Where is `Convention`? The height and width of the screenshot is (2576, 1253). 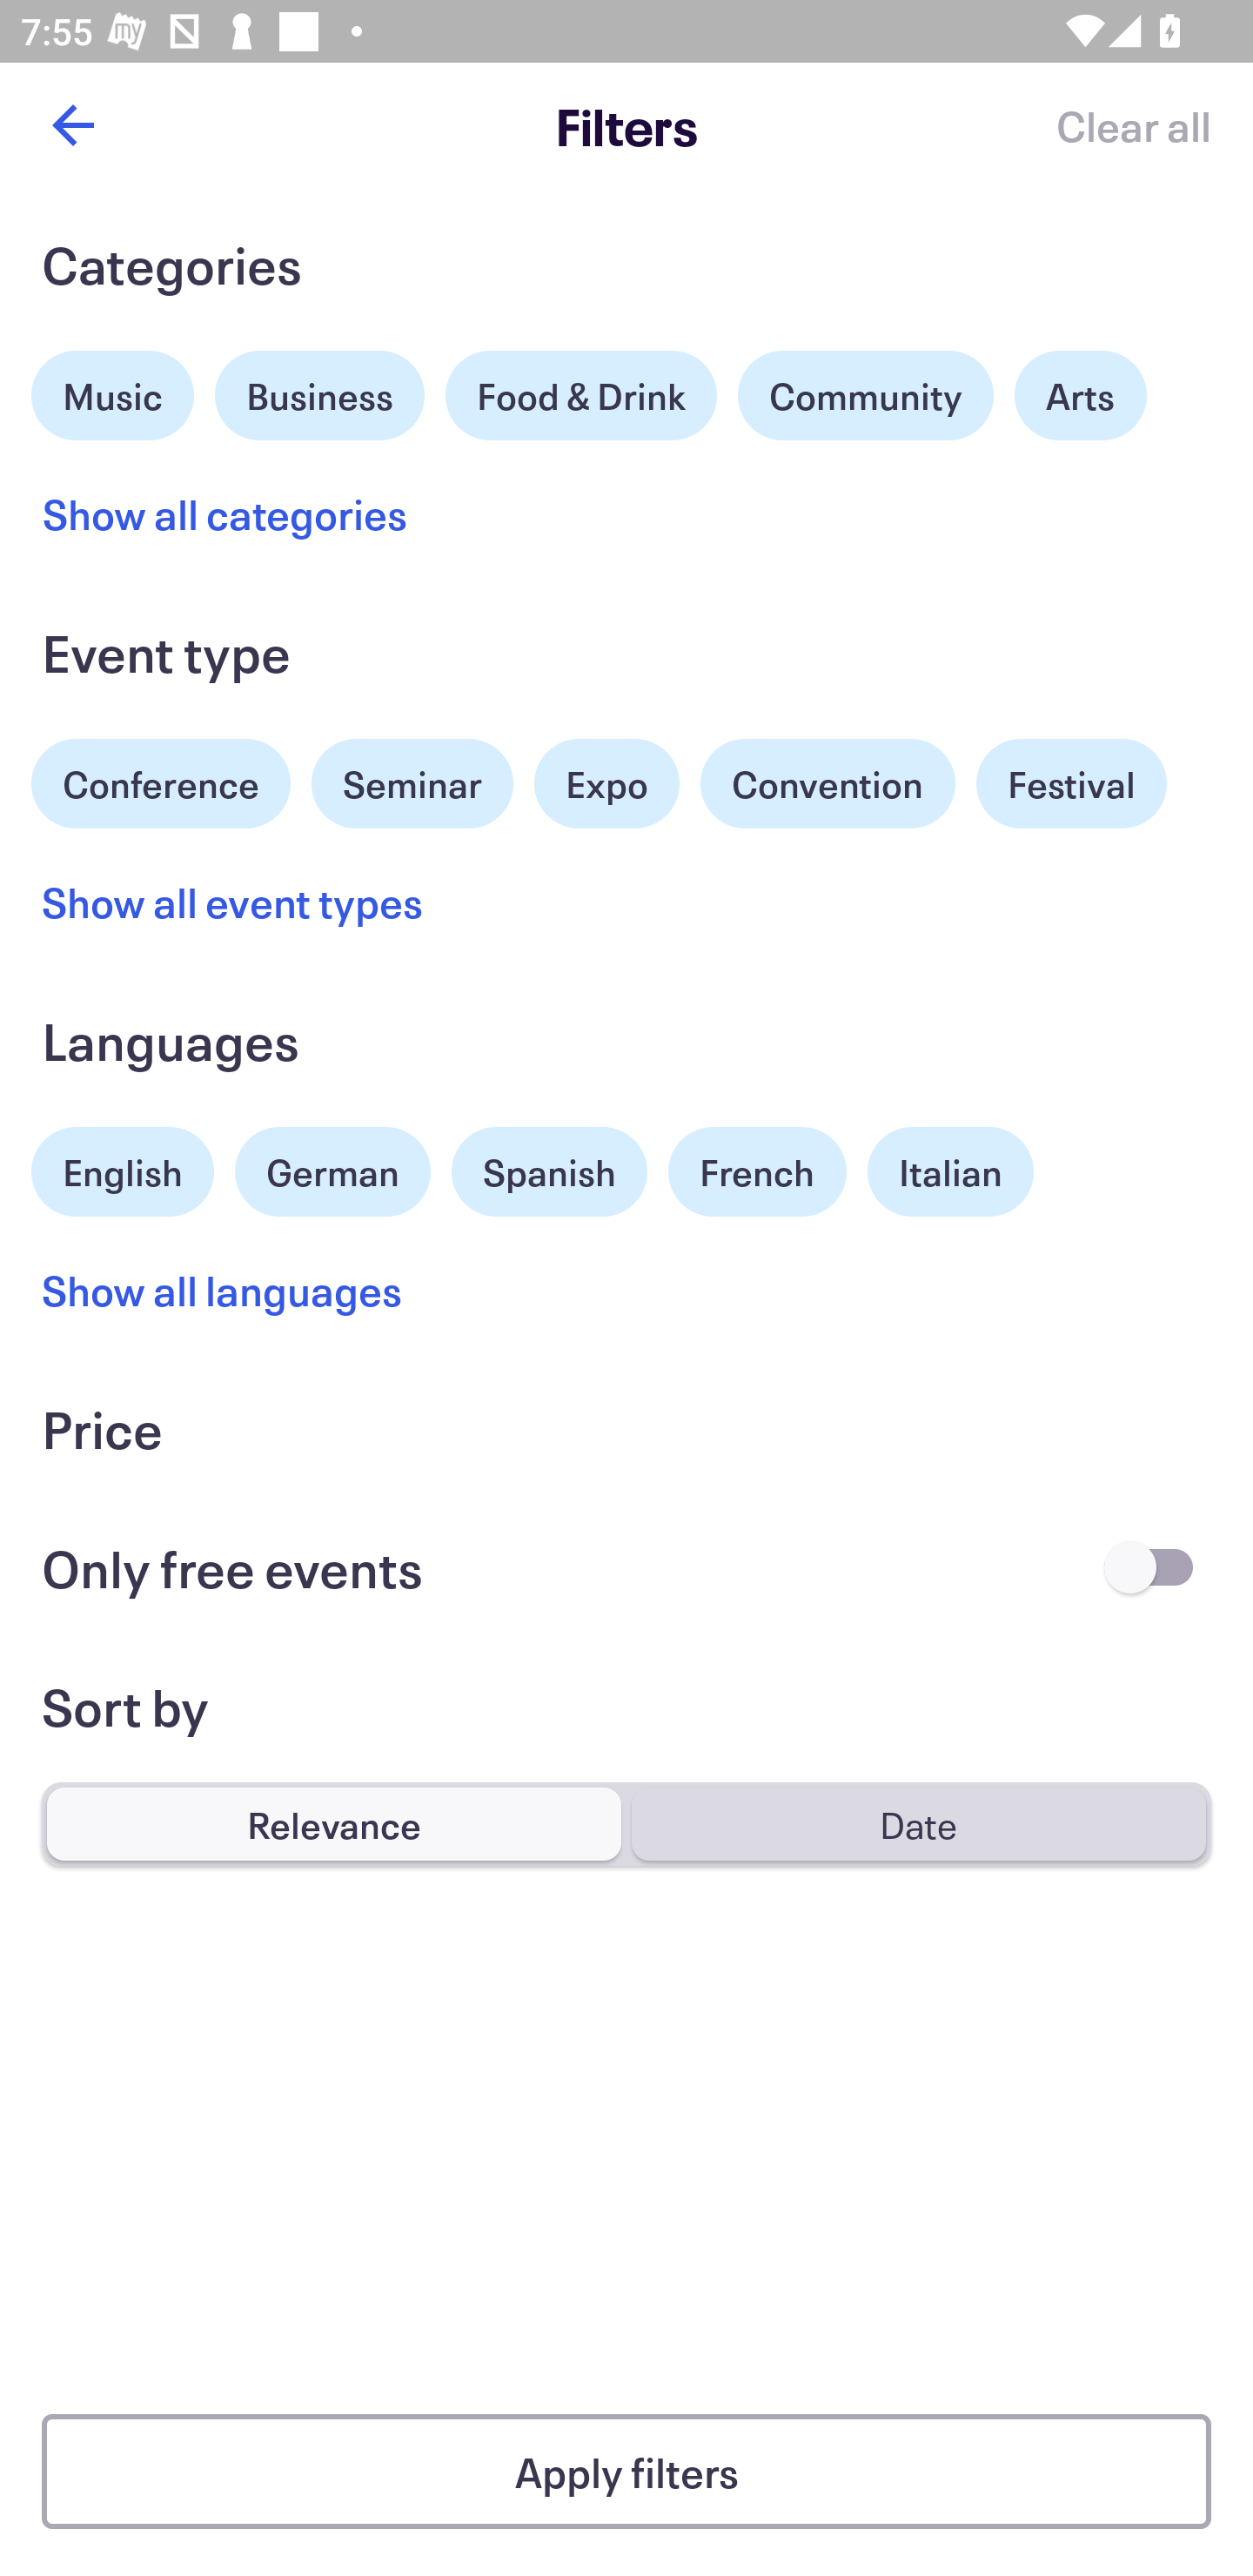 Convention is located at coordinates (827, 783).